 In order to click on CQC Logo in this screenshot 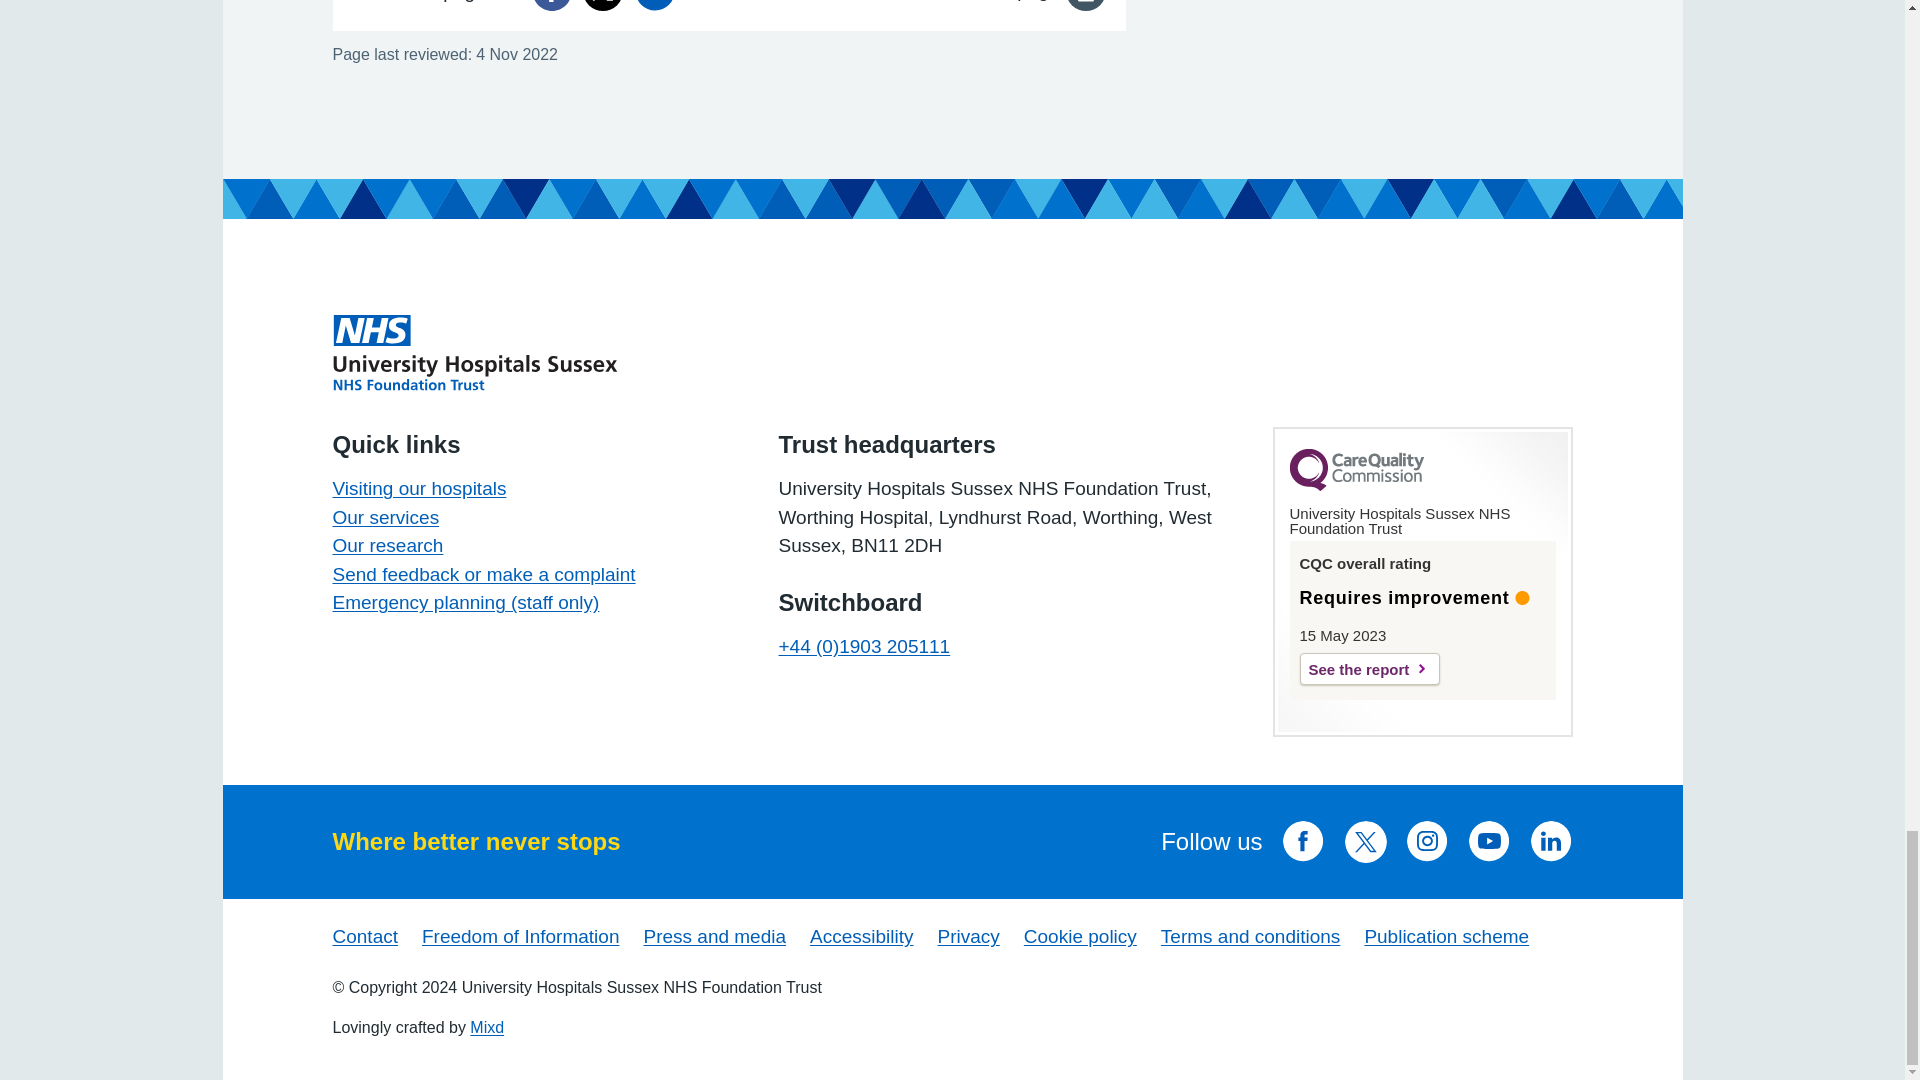, I will do `click(1357, 486)`.